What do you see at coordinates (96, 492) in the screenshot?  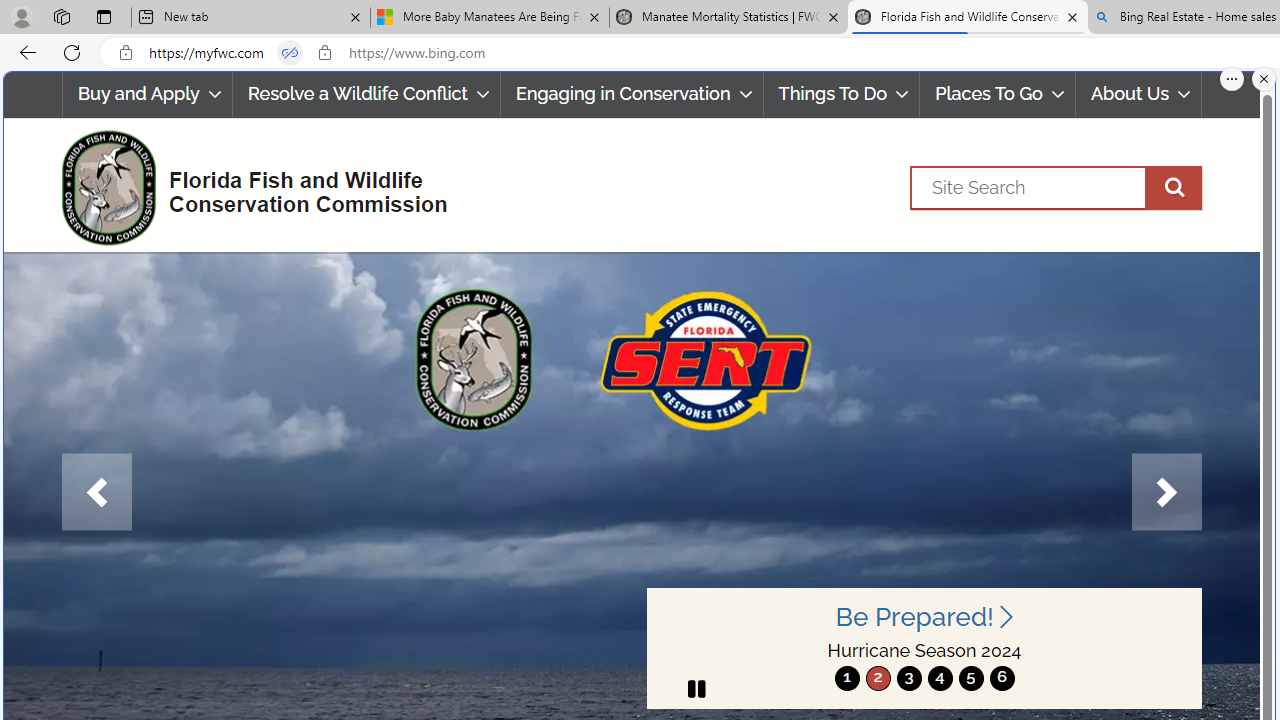 I see `Previous` at bounding box center [96, 492].